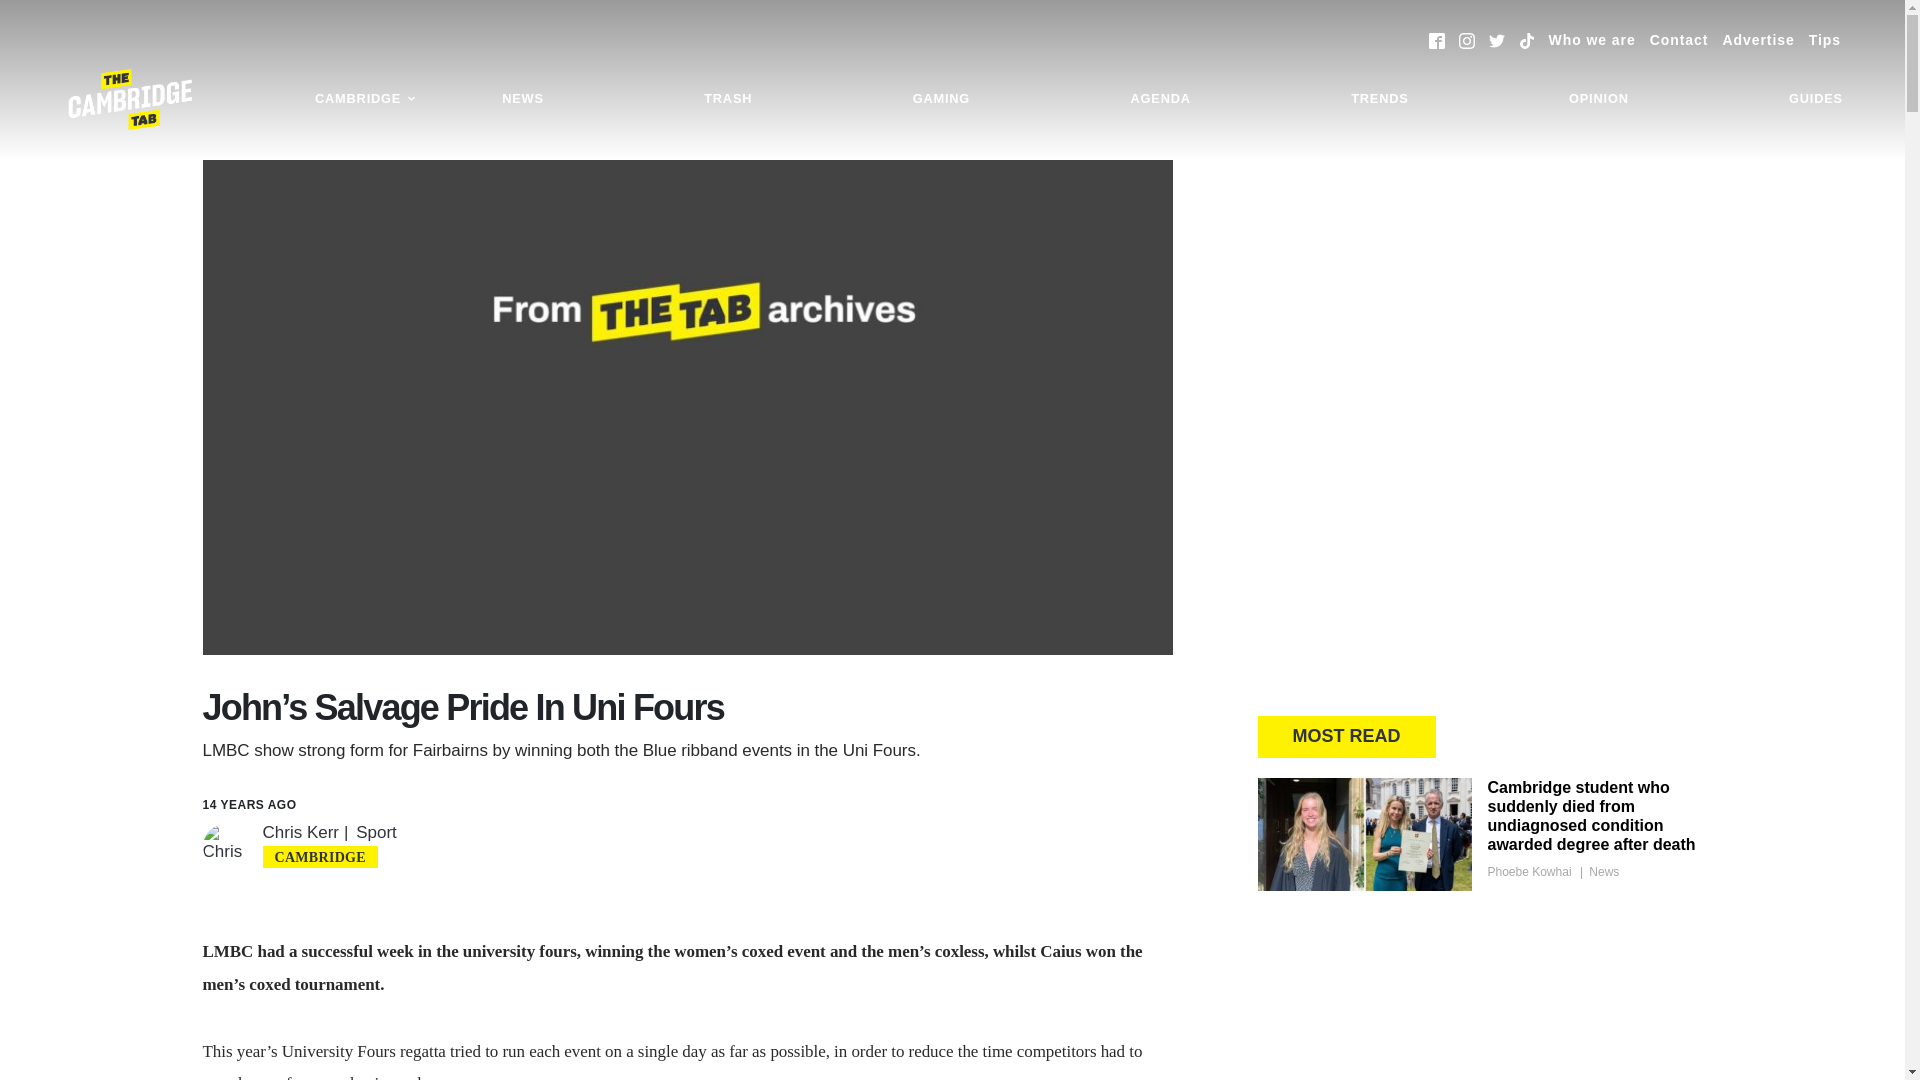 Image resolution: width=1920 pixels, height=1080 pixels. Describe the element at coordinates (1598, 99) in the screenshot. I see `OPINION` at that location.